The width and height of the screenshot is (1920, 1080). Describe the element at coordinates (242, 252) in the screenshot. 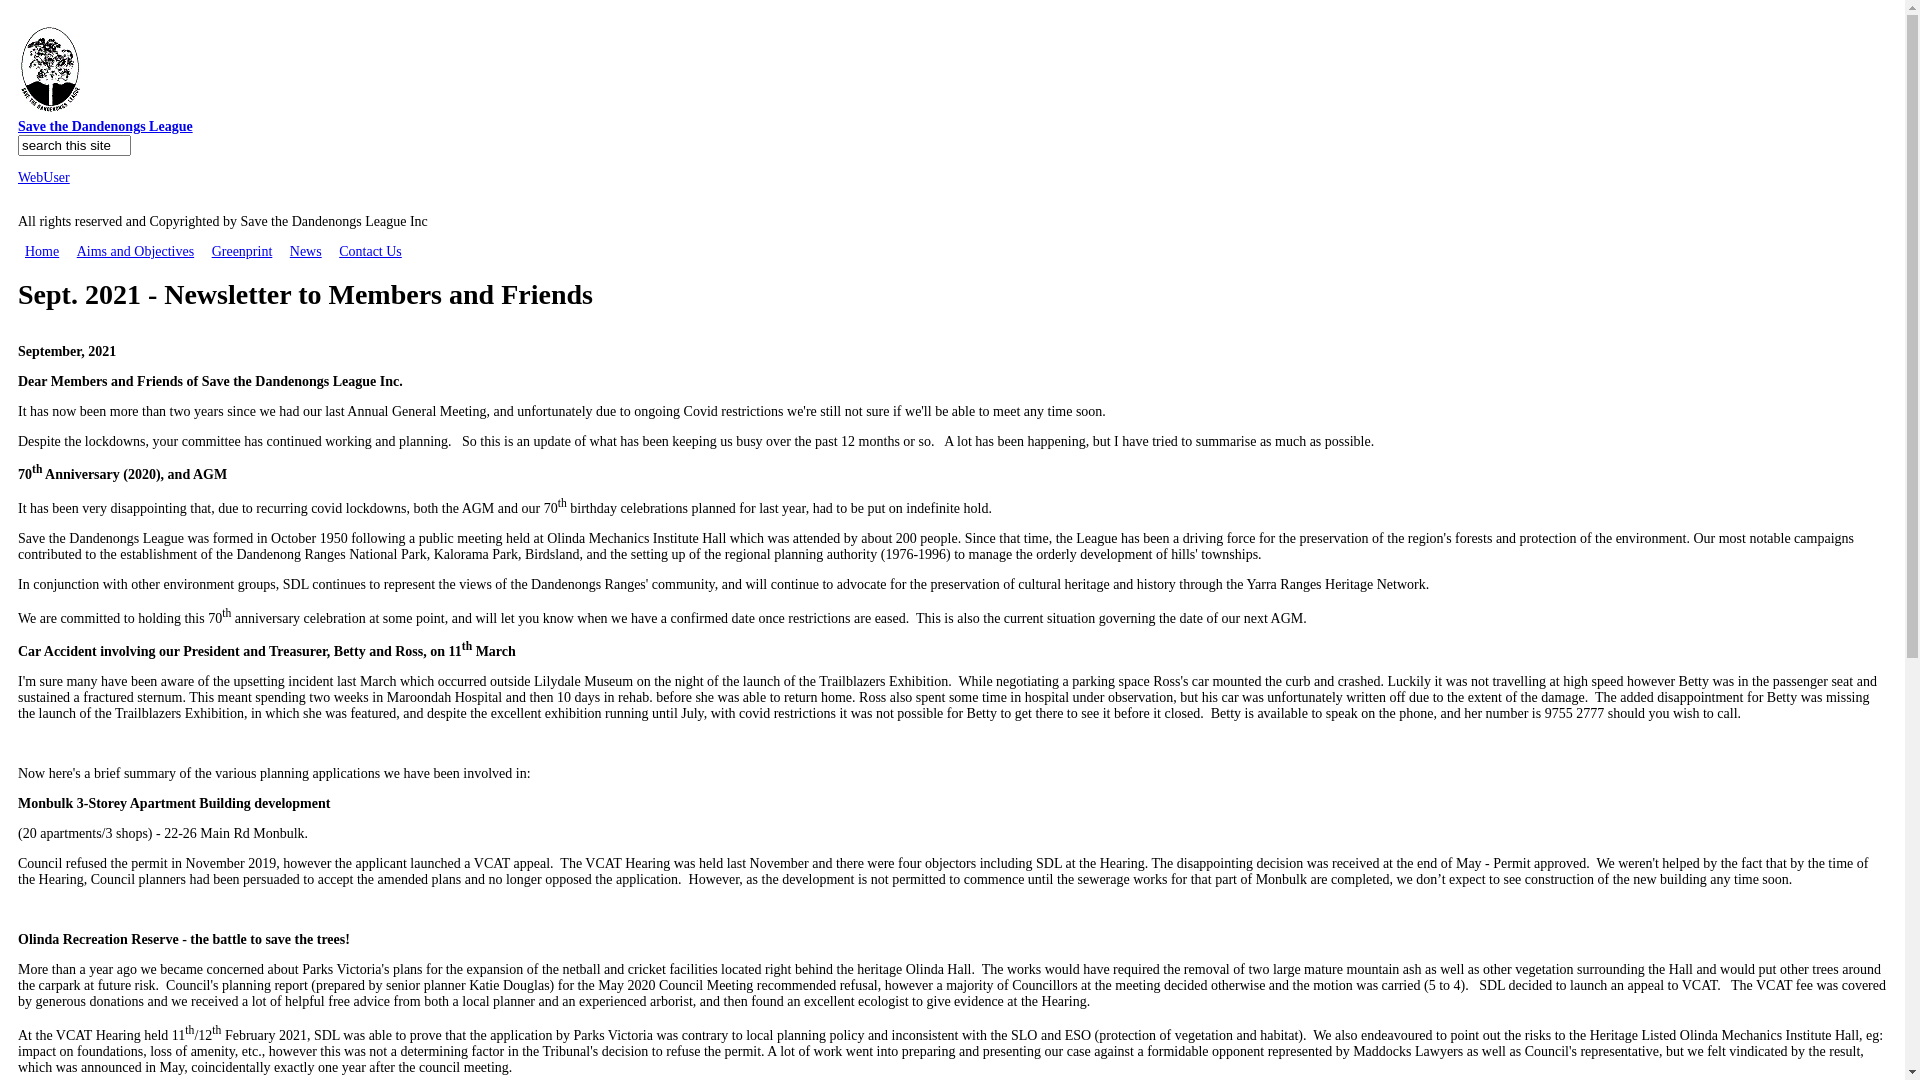

I see `Greenprint` at that location.